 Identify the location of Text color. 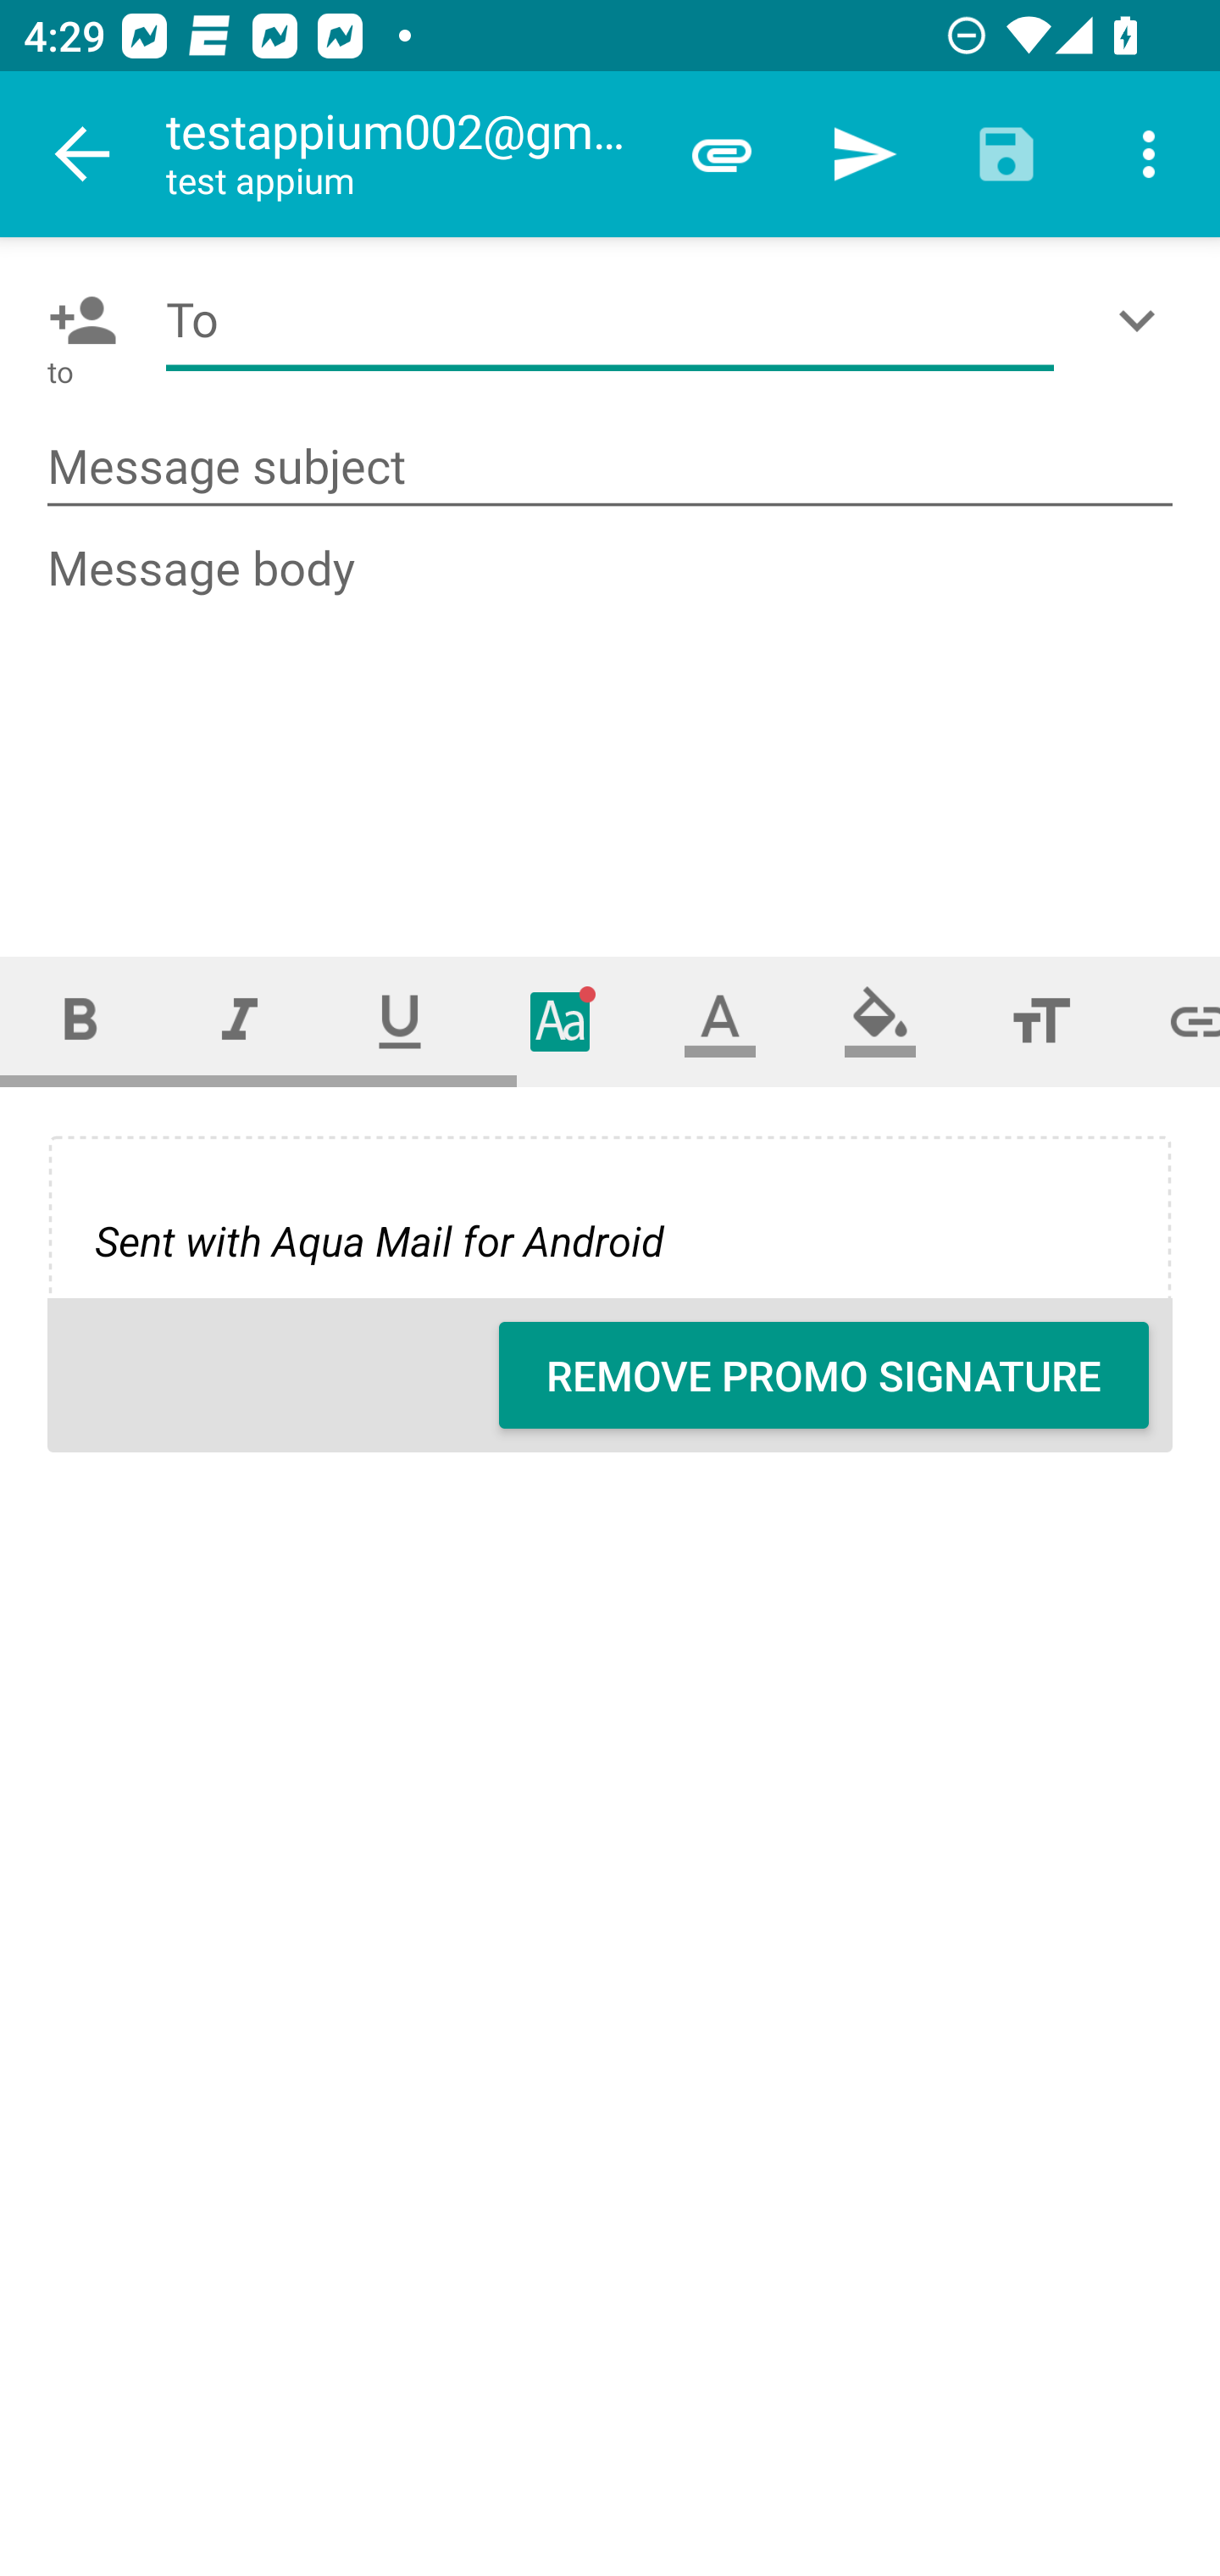
(720, 1020).